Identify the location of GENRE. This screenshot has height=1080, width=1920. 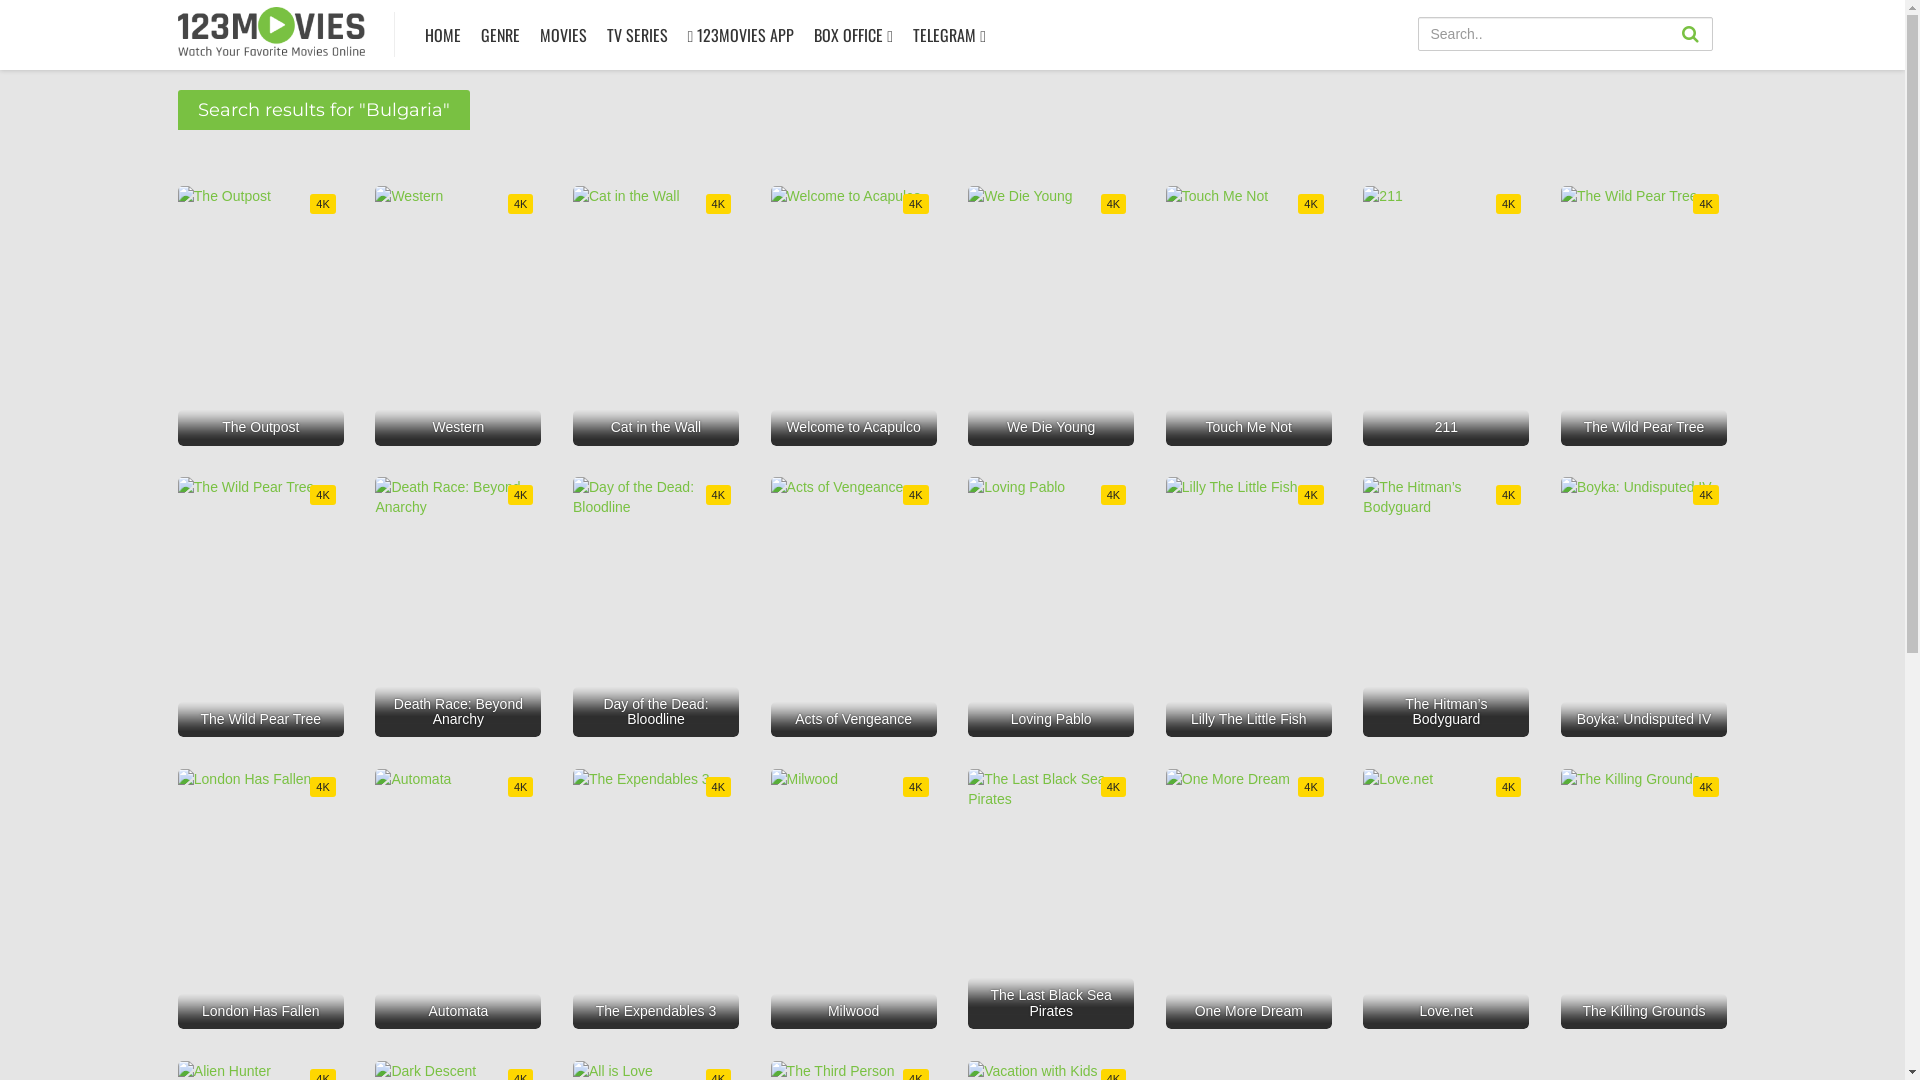
(500, 35).